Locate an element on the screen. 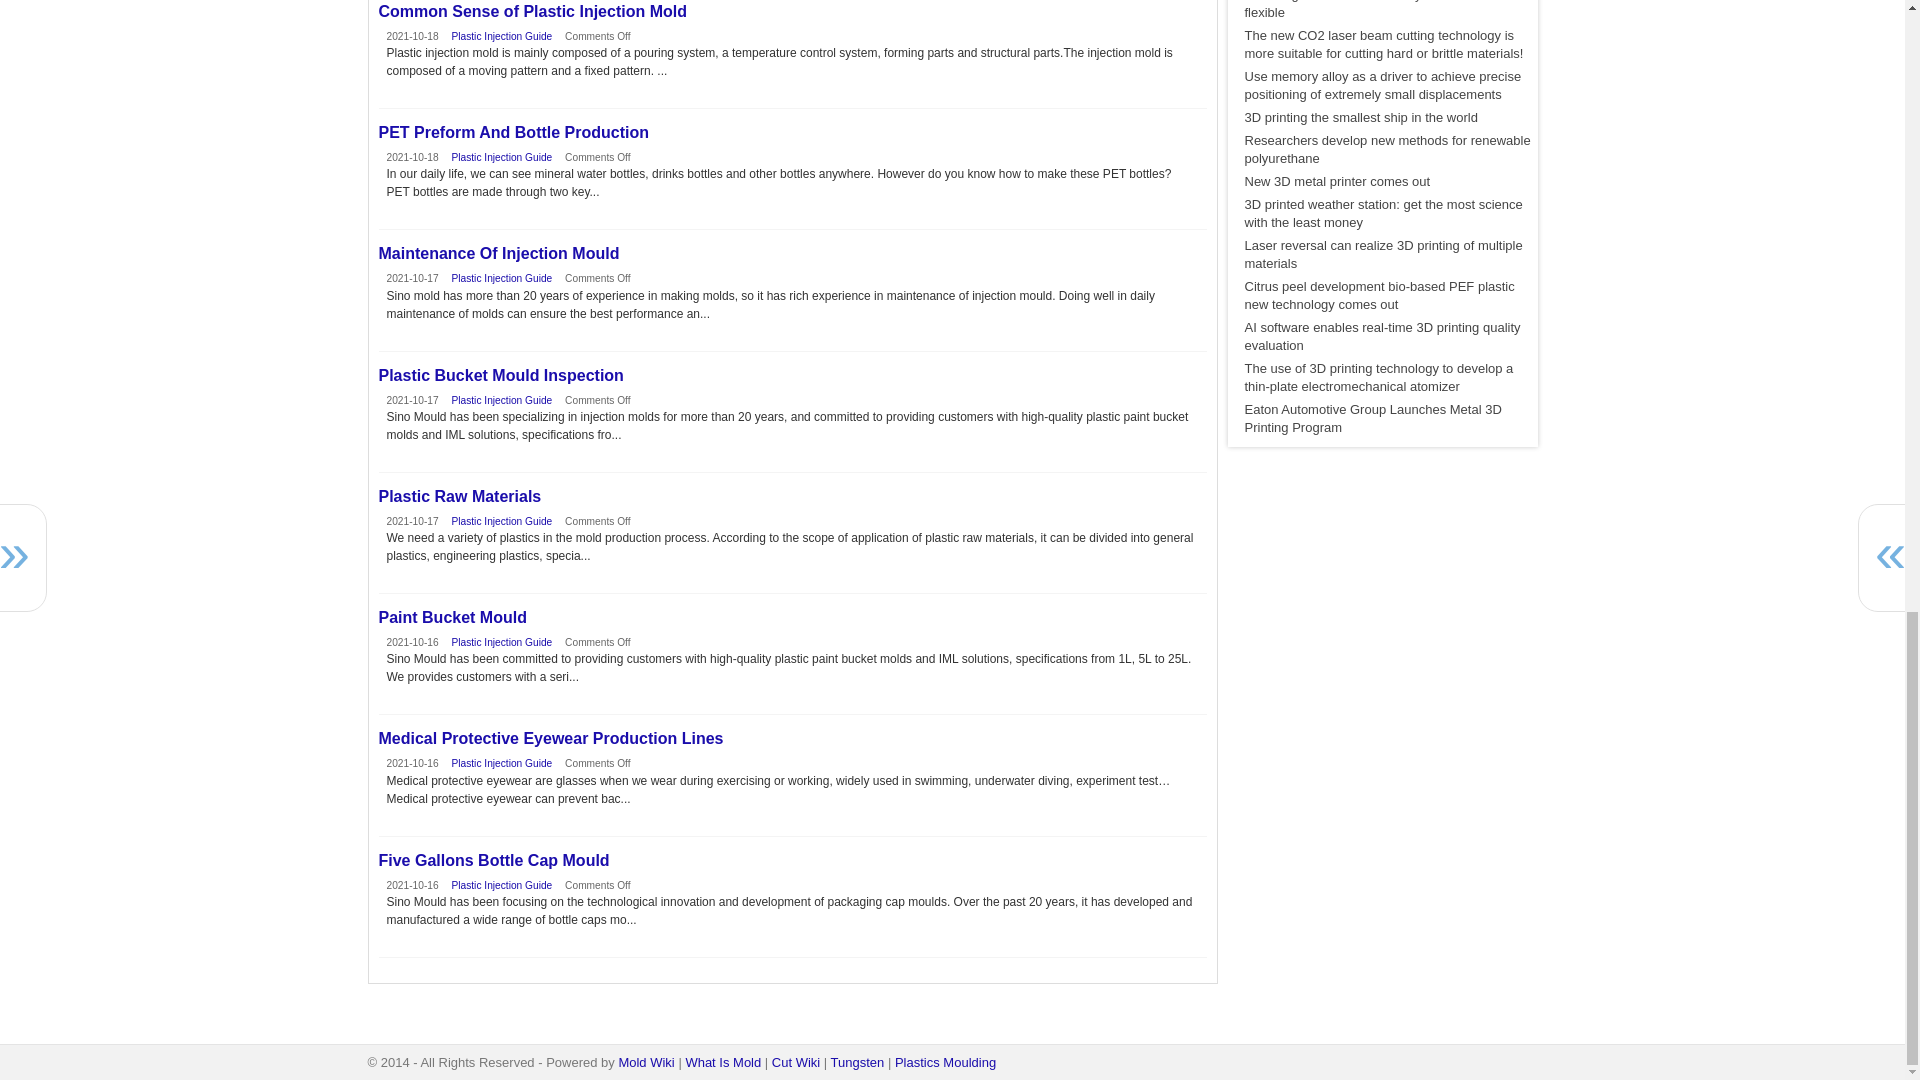 Image resolution: width=1920 pixels, height=1080 pixels. Common Sense of Plastic Injection Mold is located at coordinates (792, 12).